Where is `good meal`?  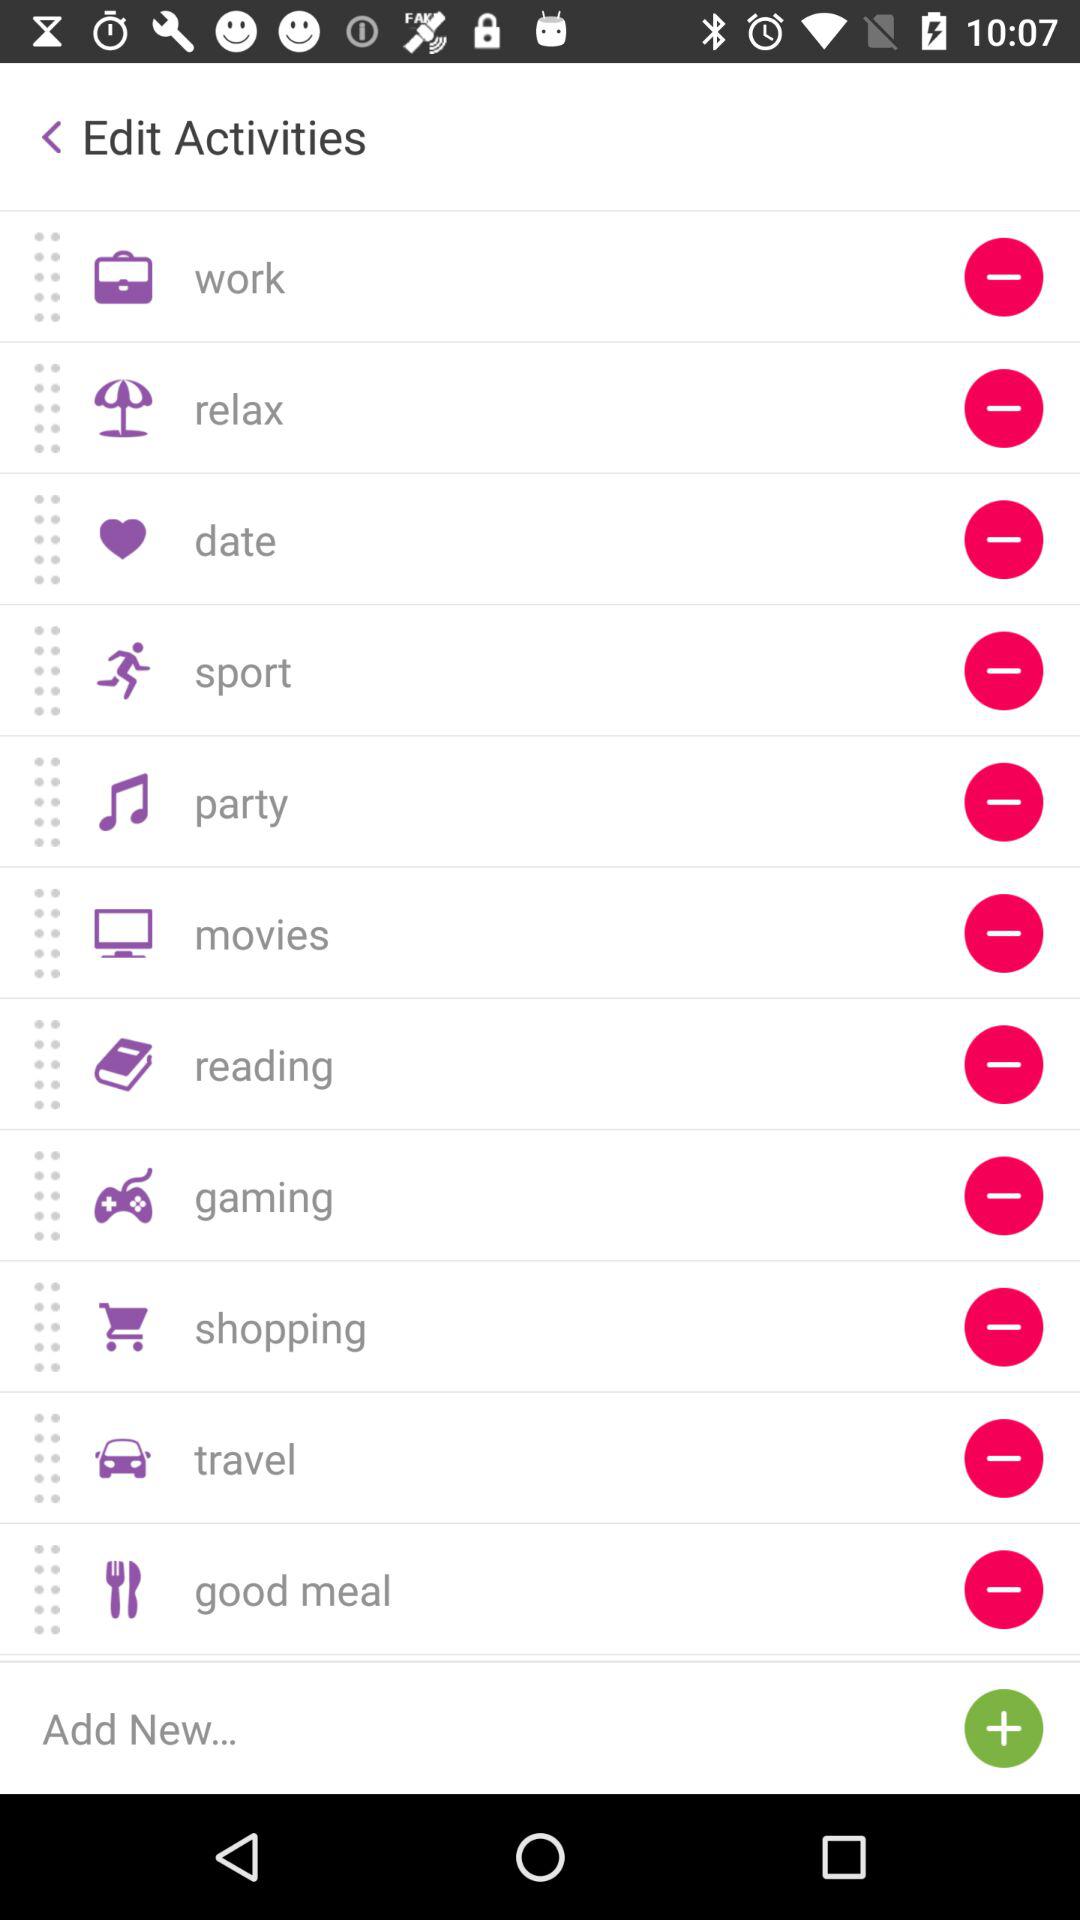
good meal is located at coordinates (1004, 1590).